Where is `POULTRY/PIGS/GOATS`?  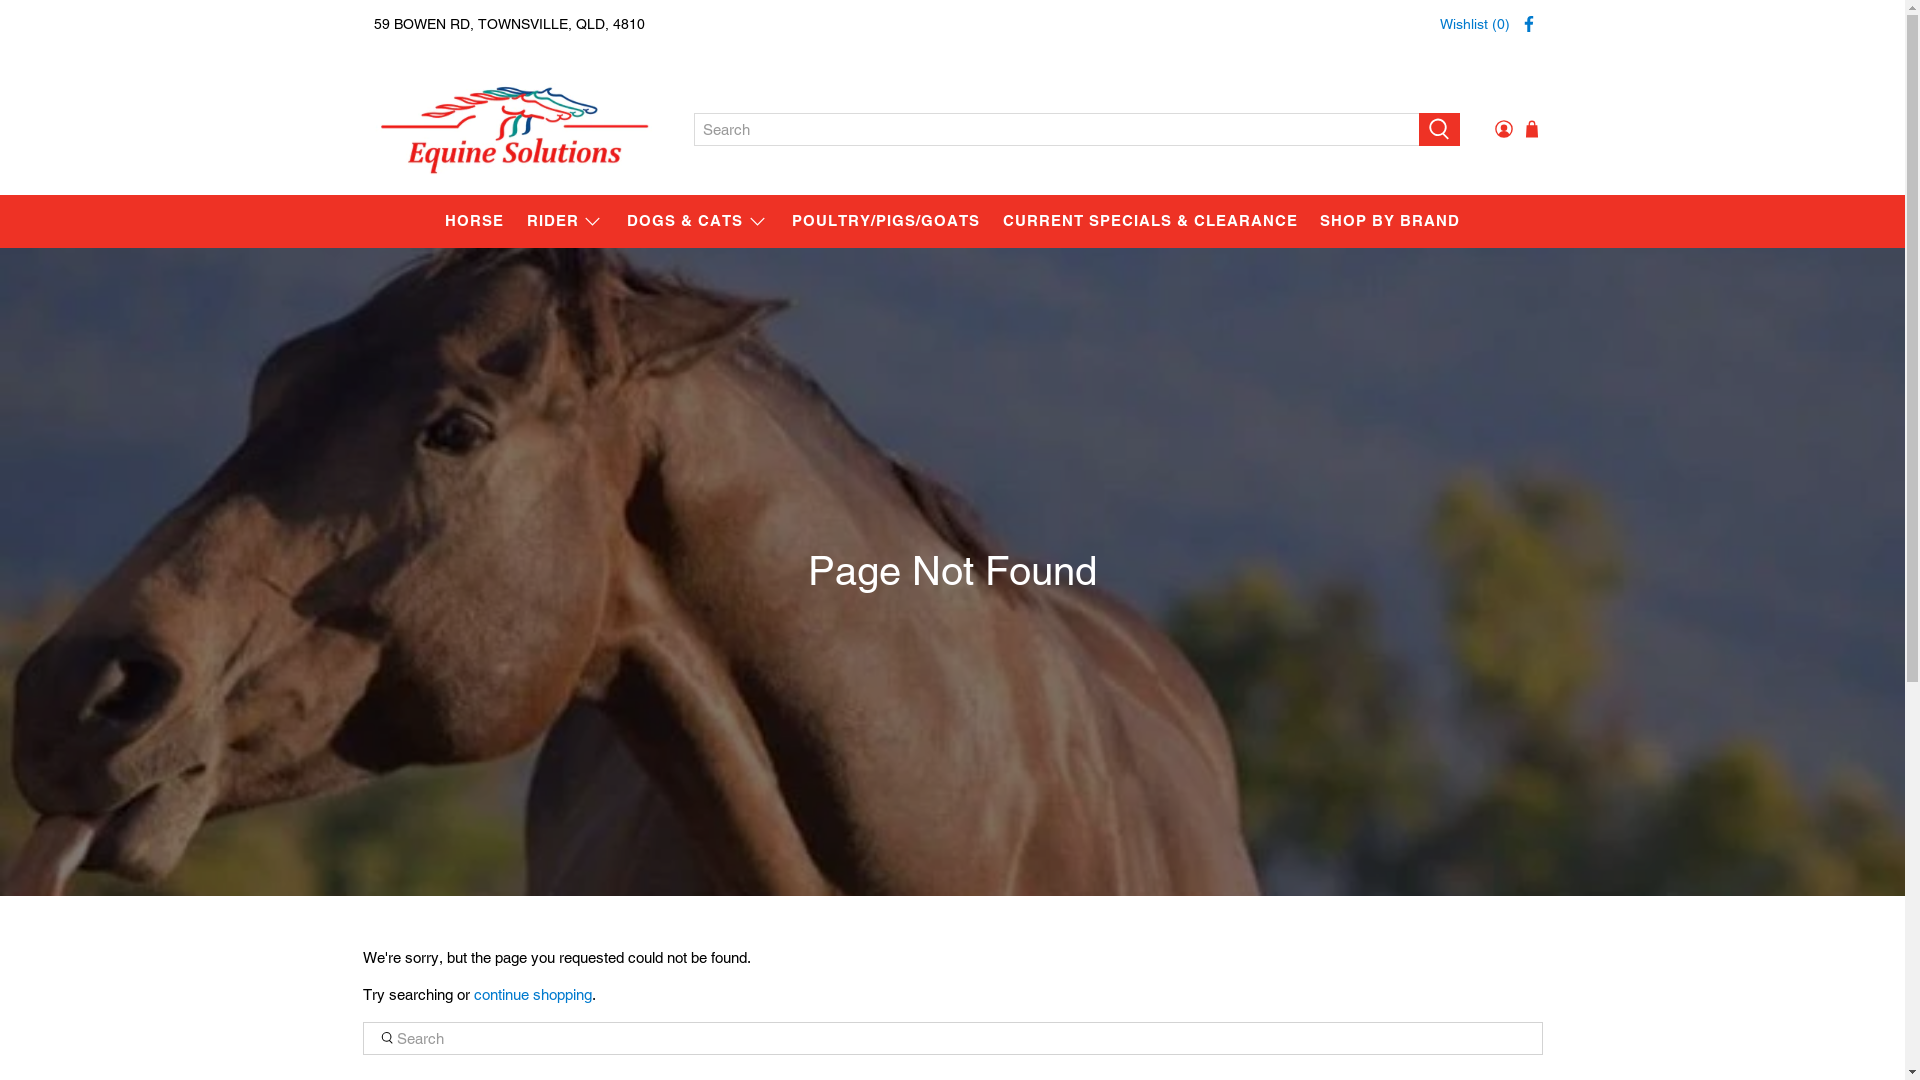
POULTRY/PIGS/GOATS is located at coordinates (886, 222).